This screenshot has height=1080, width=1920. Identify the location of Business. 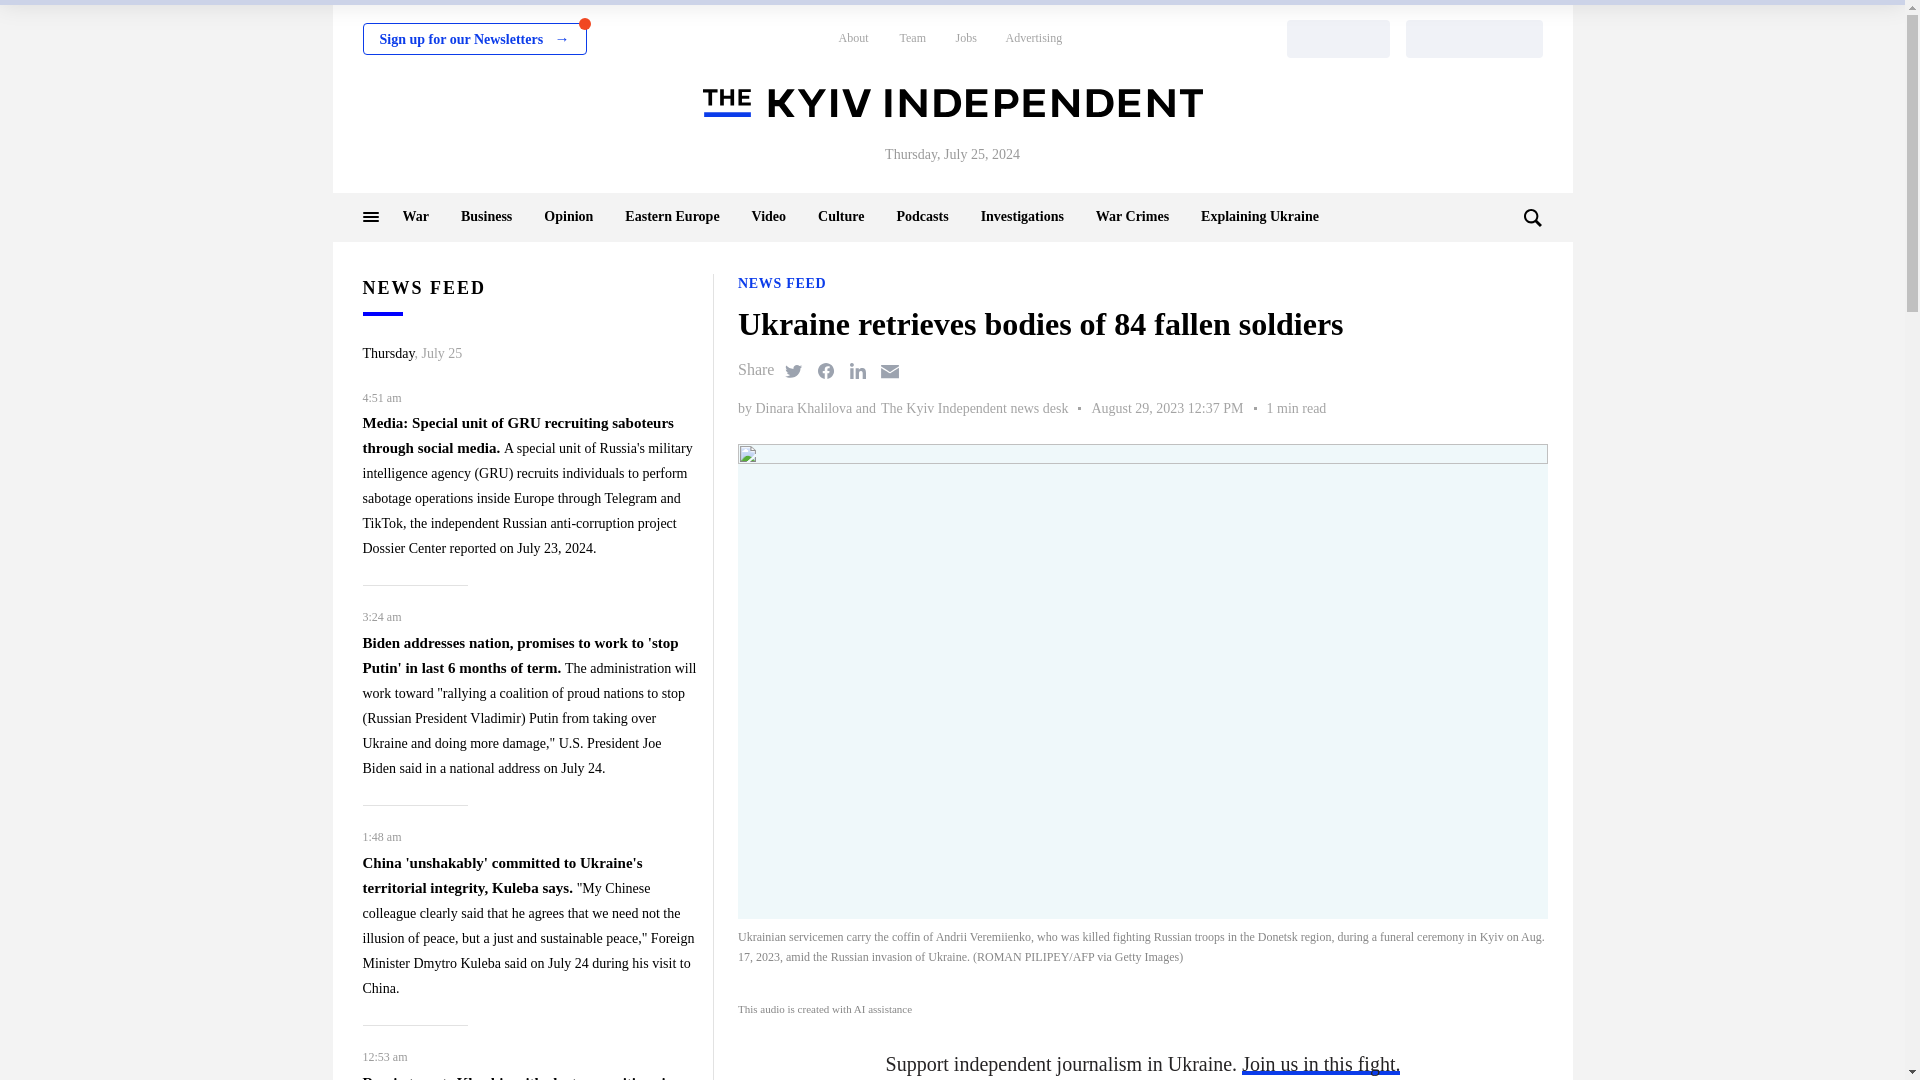
(486, 216).